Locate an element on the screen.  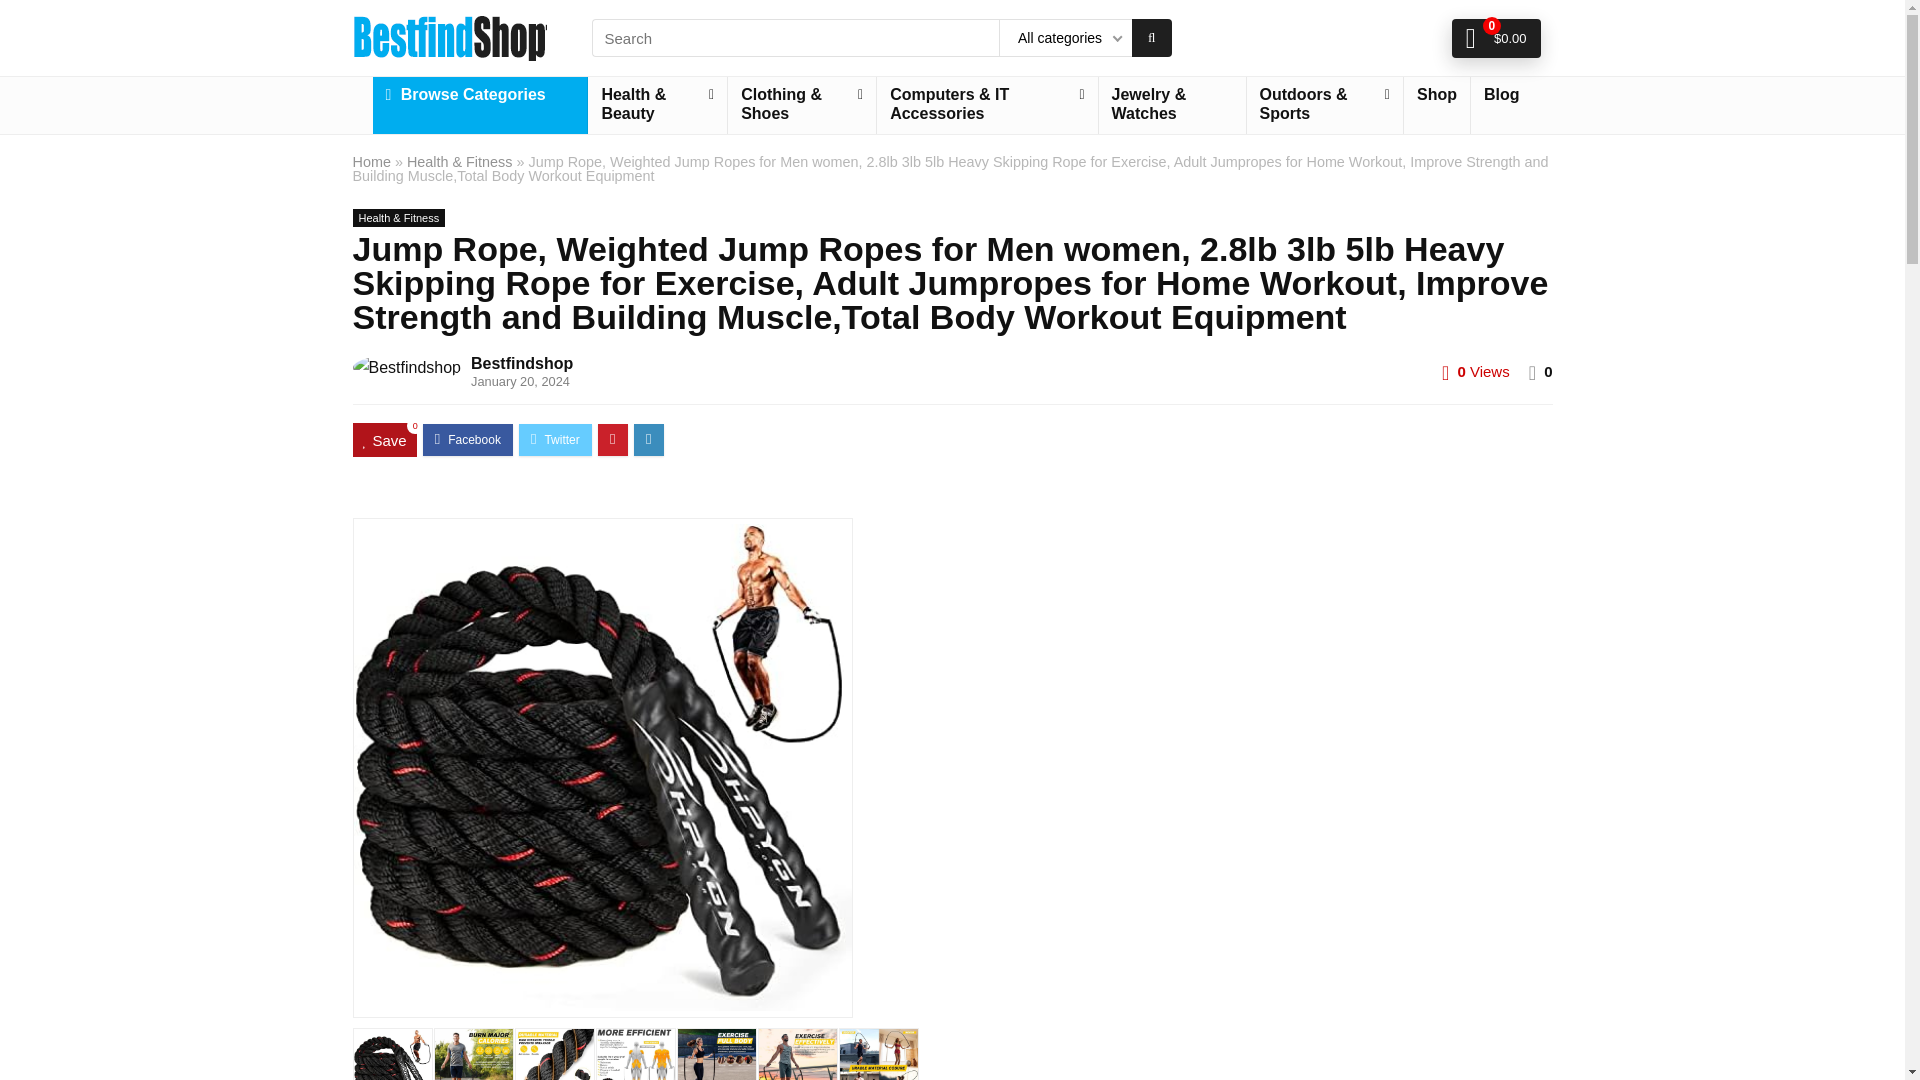
Home is located at coordinates (370, 162).